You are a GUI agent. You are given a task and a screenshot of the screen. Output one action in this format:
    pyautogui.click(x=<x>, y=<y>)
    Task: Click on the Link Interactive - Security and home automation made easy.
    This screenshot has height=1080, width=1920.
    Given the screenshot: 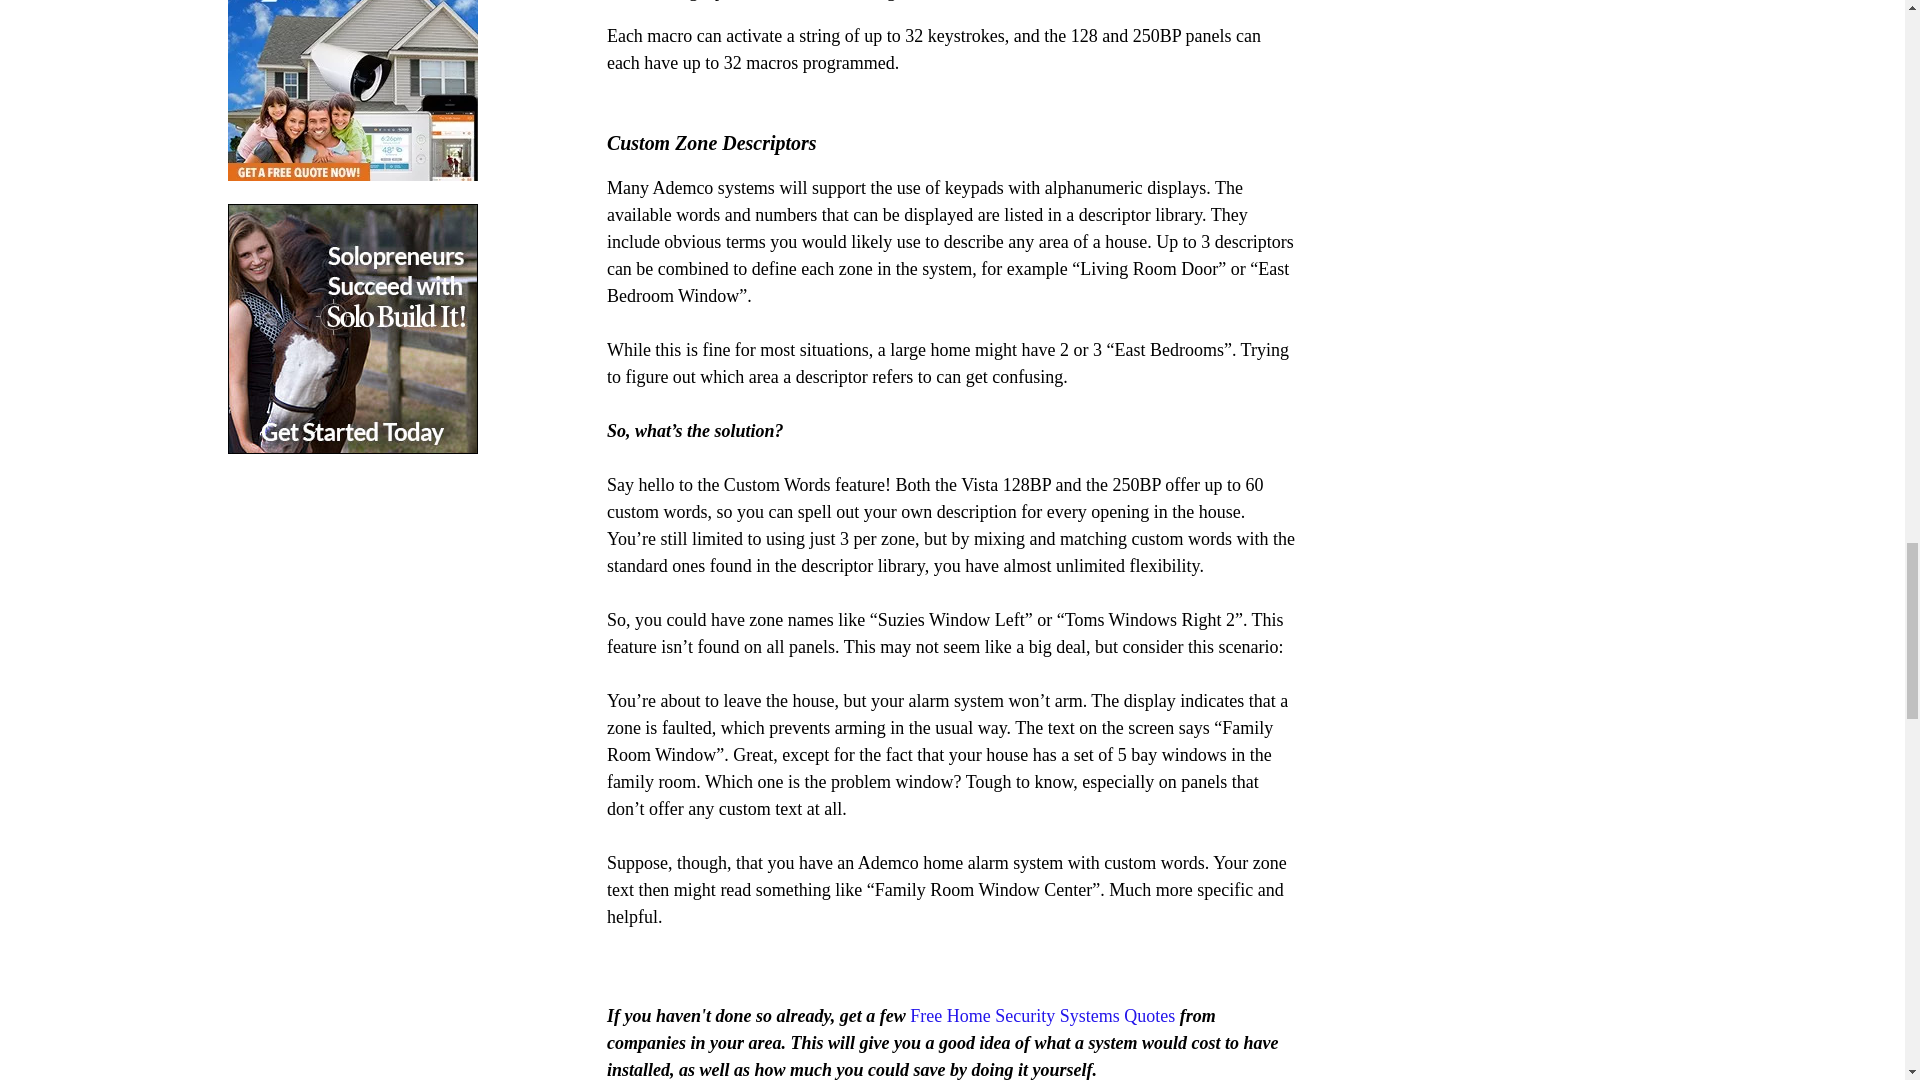 What is the action you would take?
    pyautogui.click(x=353, y=90)
    